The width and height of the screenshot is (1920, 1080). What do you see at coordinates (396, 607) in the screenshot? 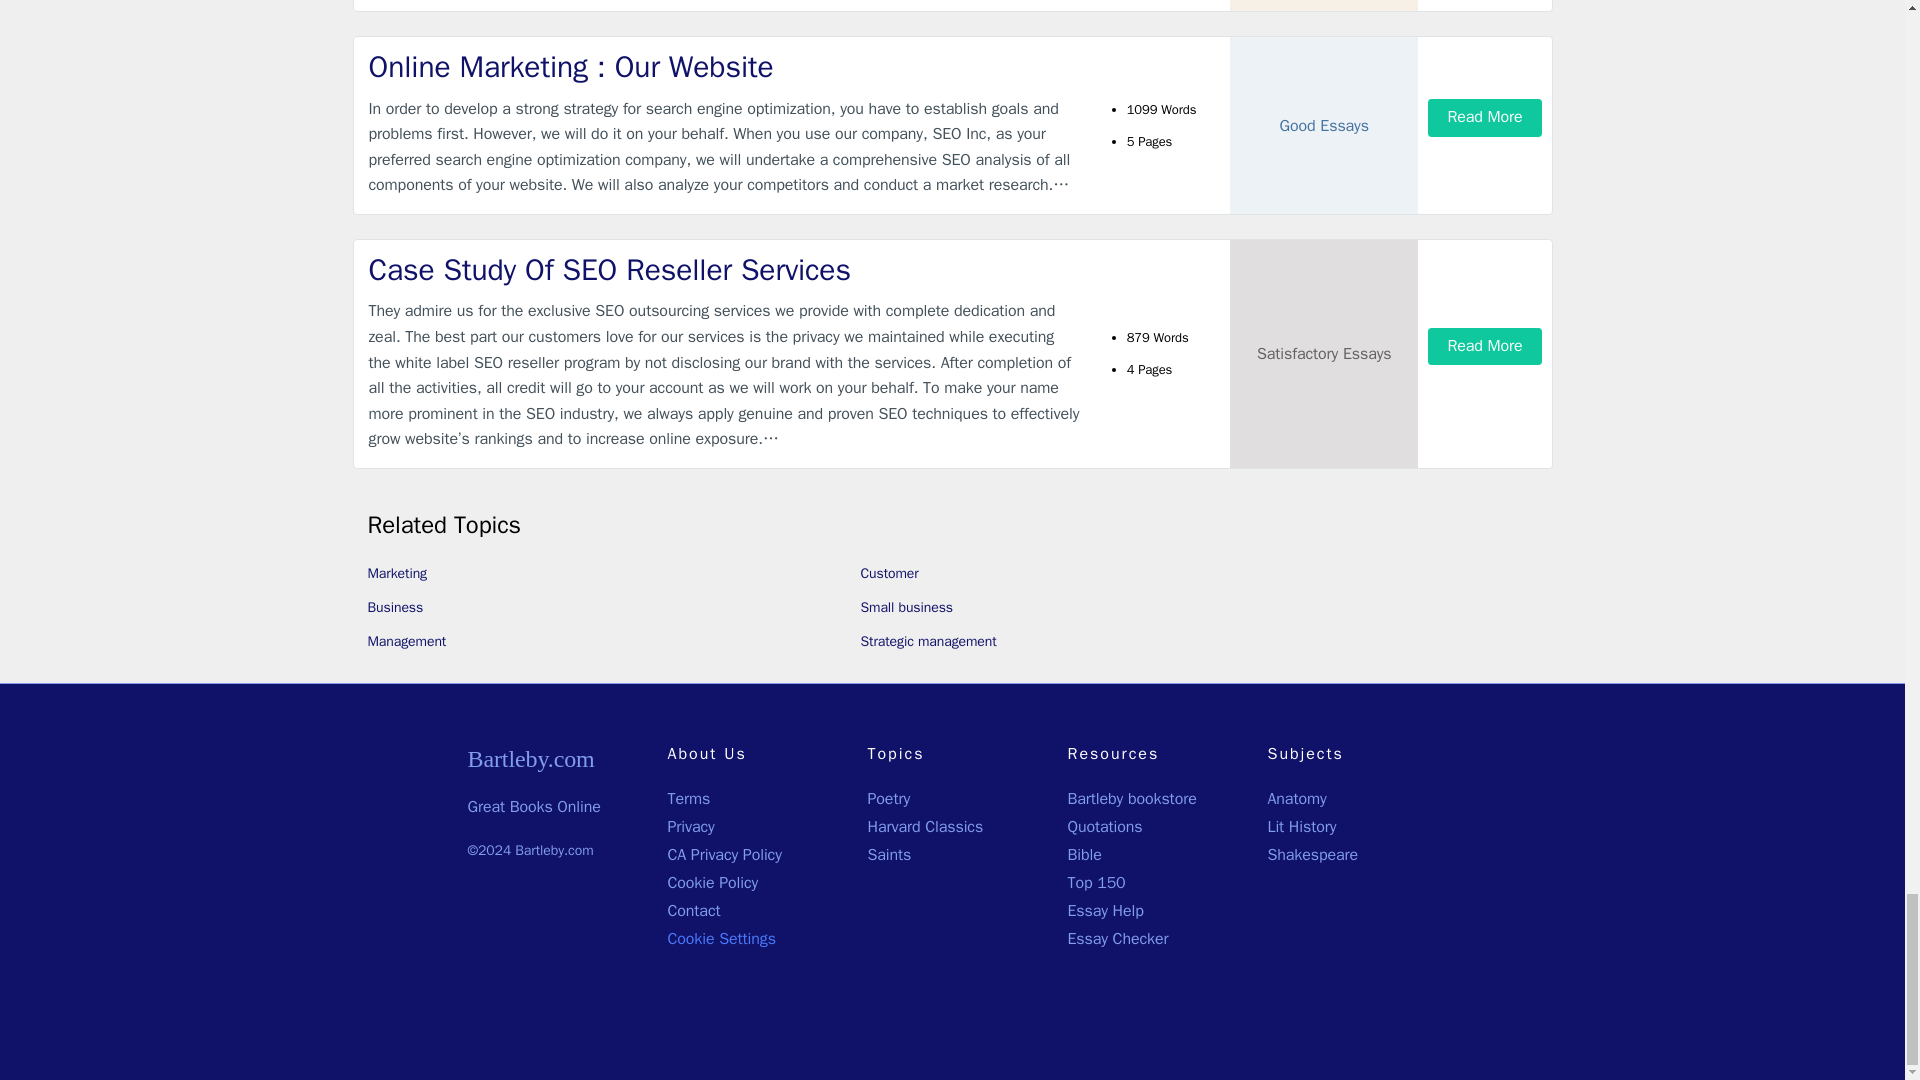
I see `Business` at bounding box center [396, 607].